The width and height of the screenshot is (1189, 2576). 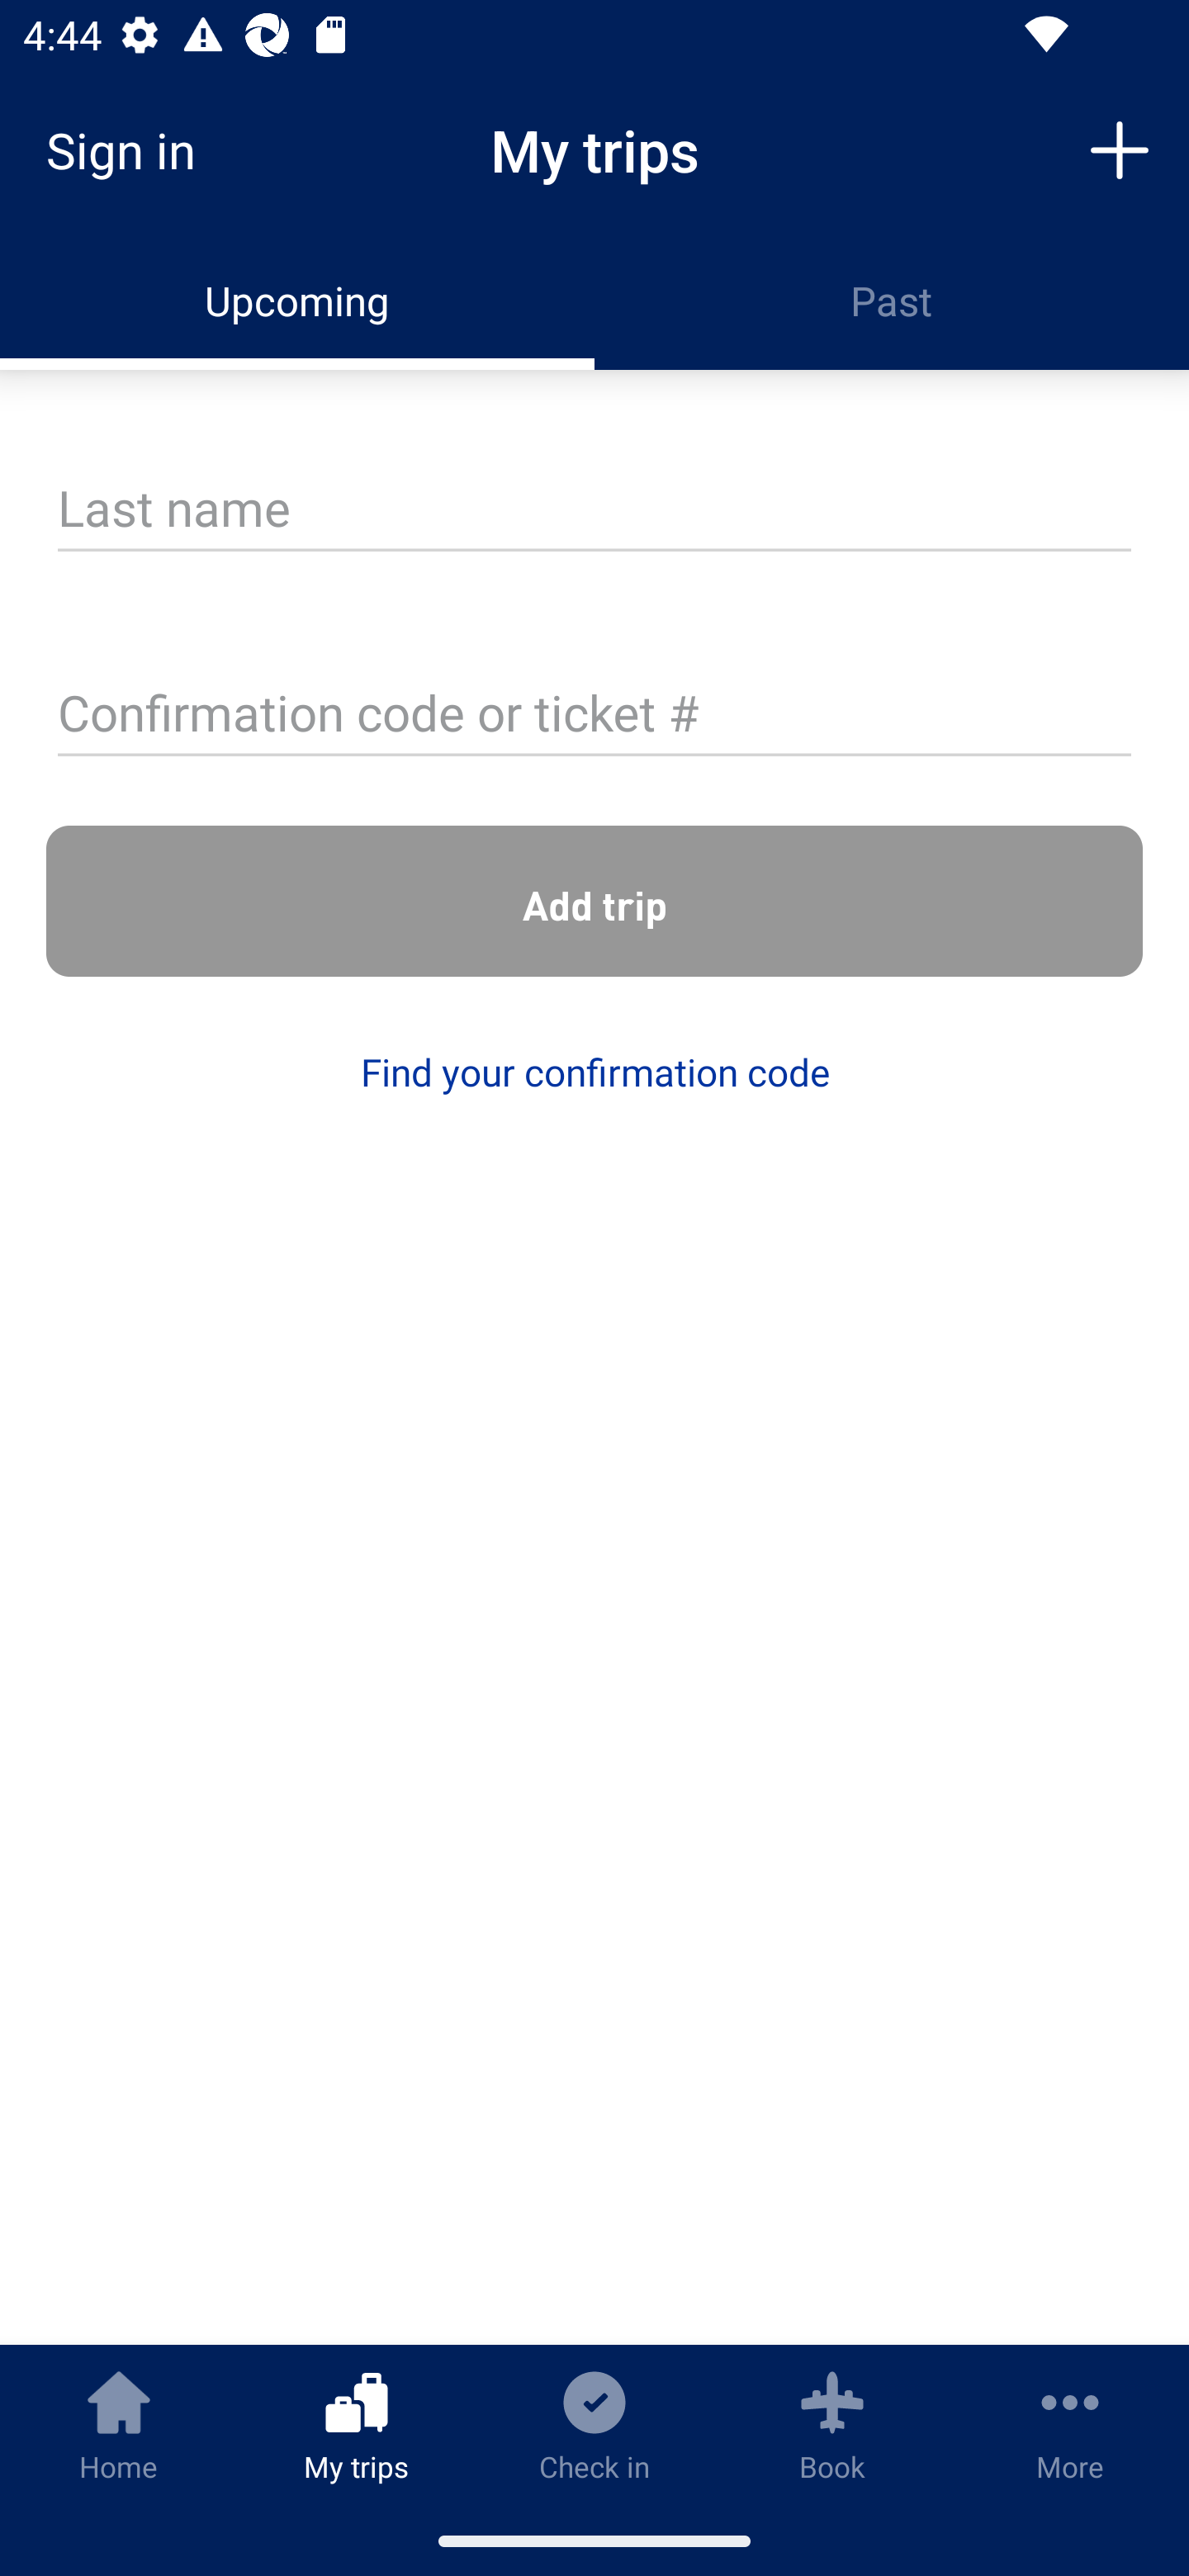 What do you see at coordinates (1070, 2425) in the screenshot?
I see `More` at bounding box center [1070, 2425].